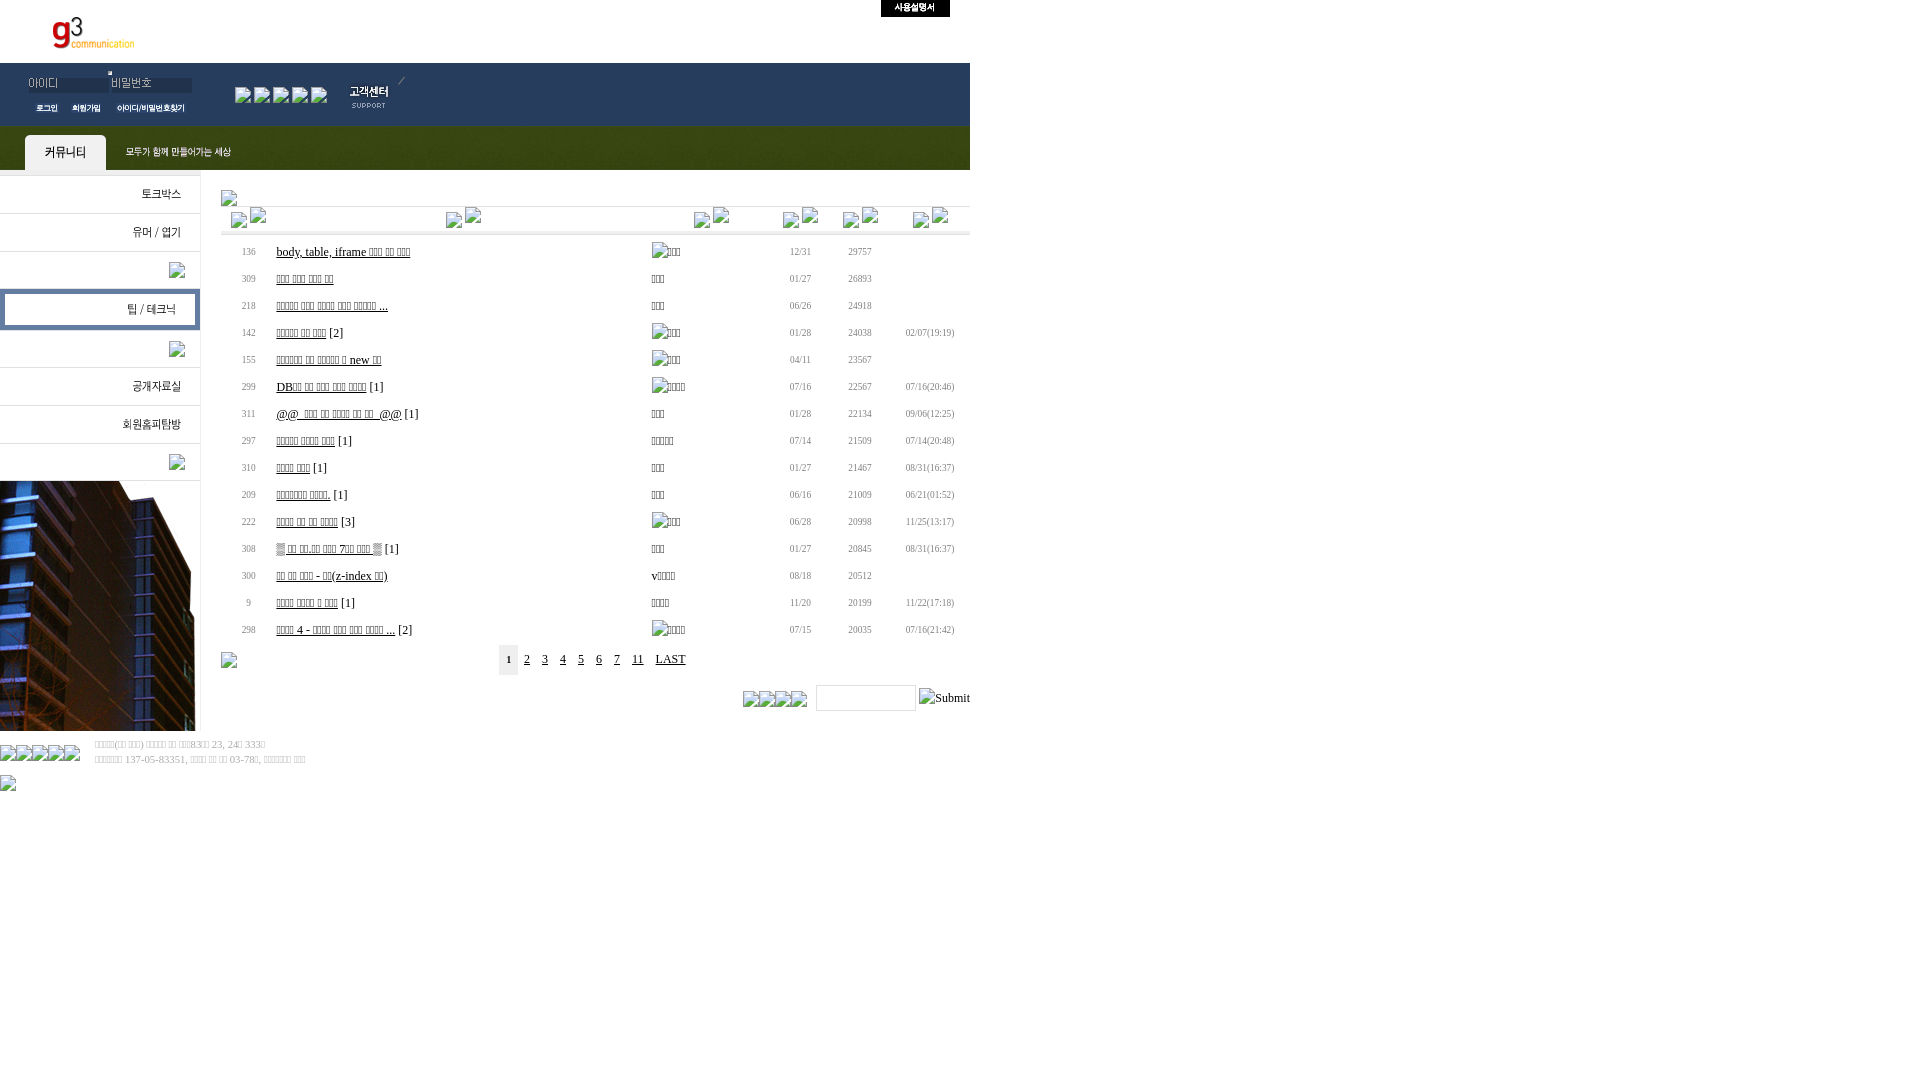 This screenshot has width=1920, height=1080. I want to click on [1], so click(392, 549).